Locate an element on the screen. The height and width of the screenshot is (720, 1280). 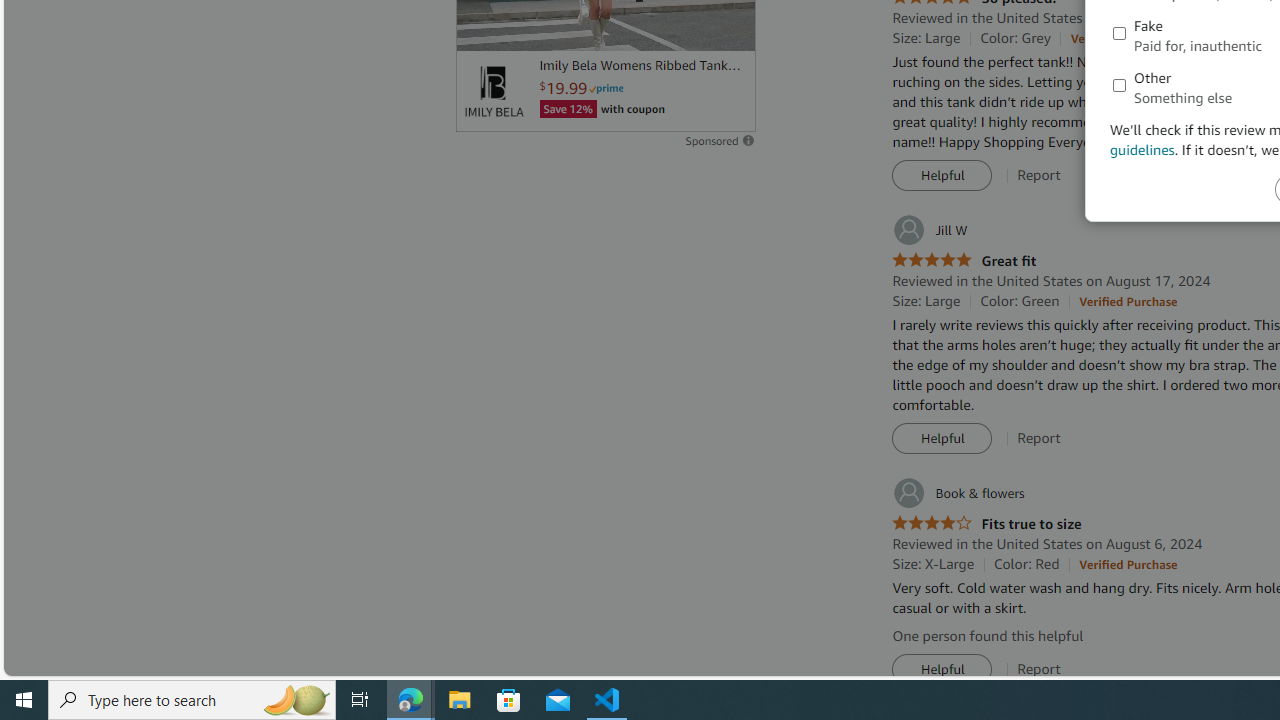
Unmute is located at coordinates (729, 27).